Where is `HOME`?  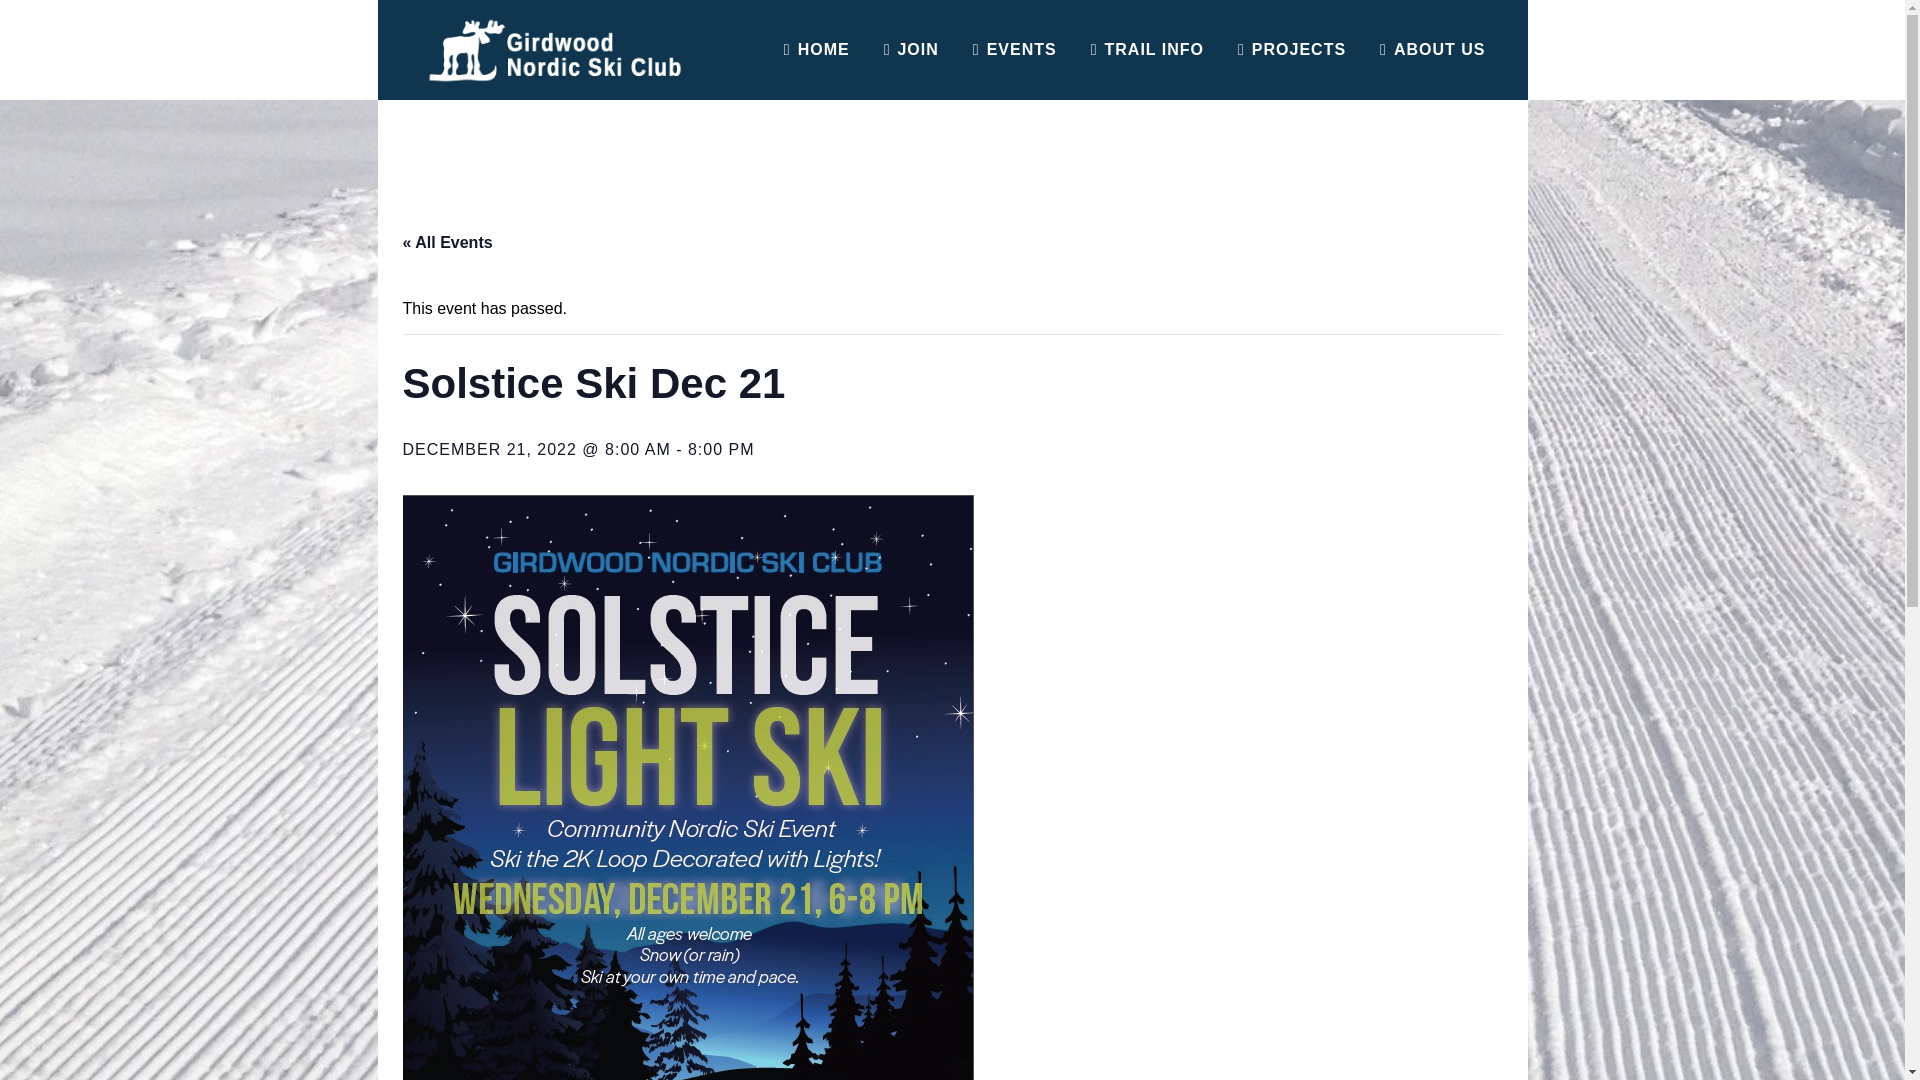
HOME is located at coordinates (816, 50).